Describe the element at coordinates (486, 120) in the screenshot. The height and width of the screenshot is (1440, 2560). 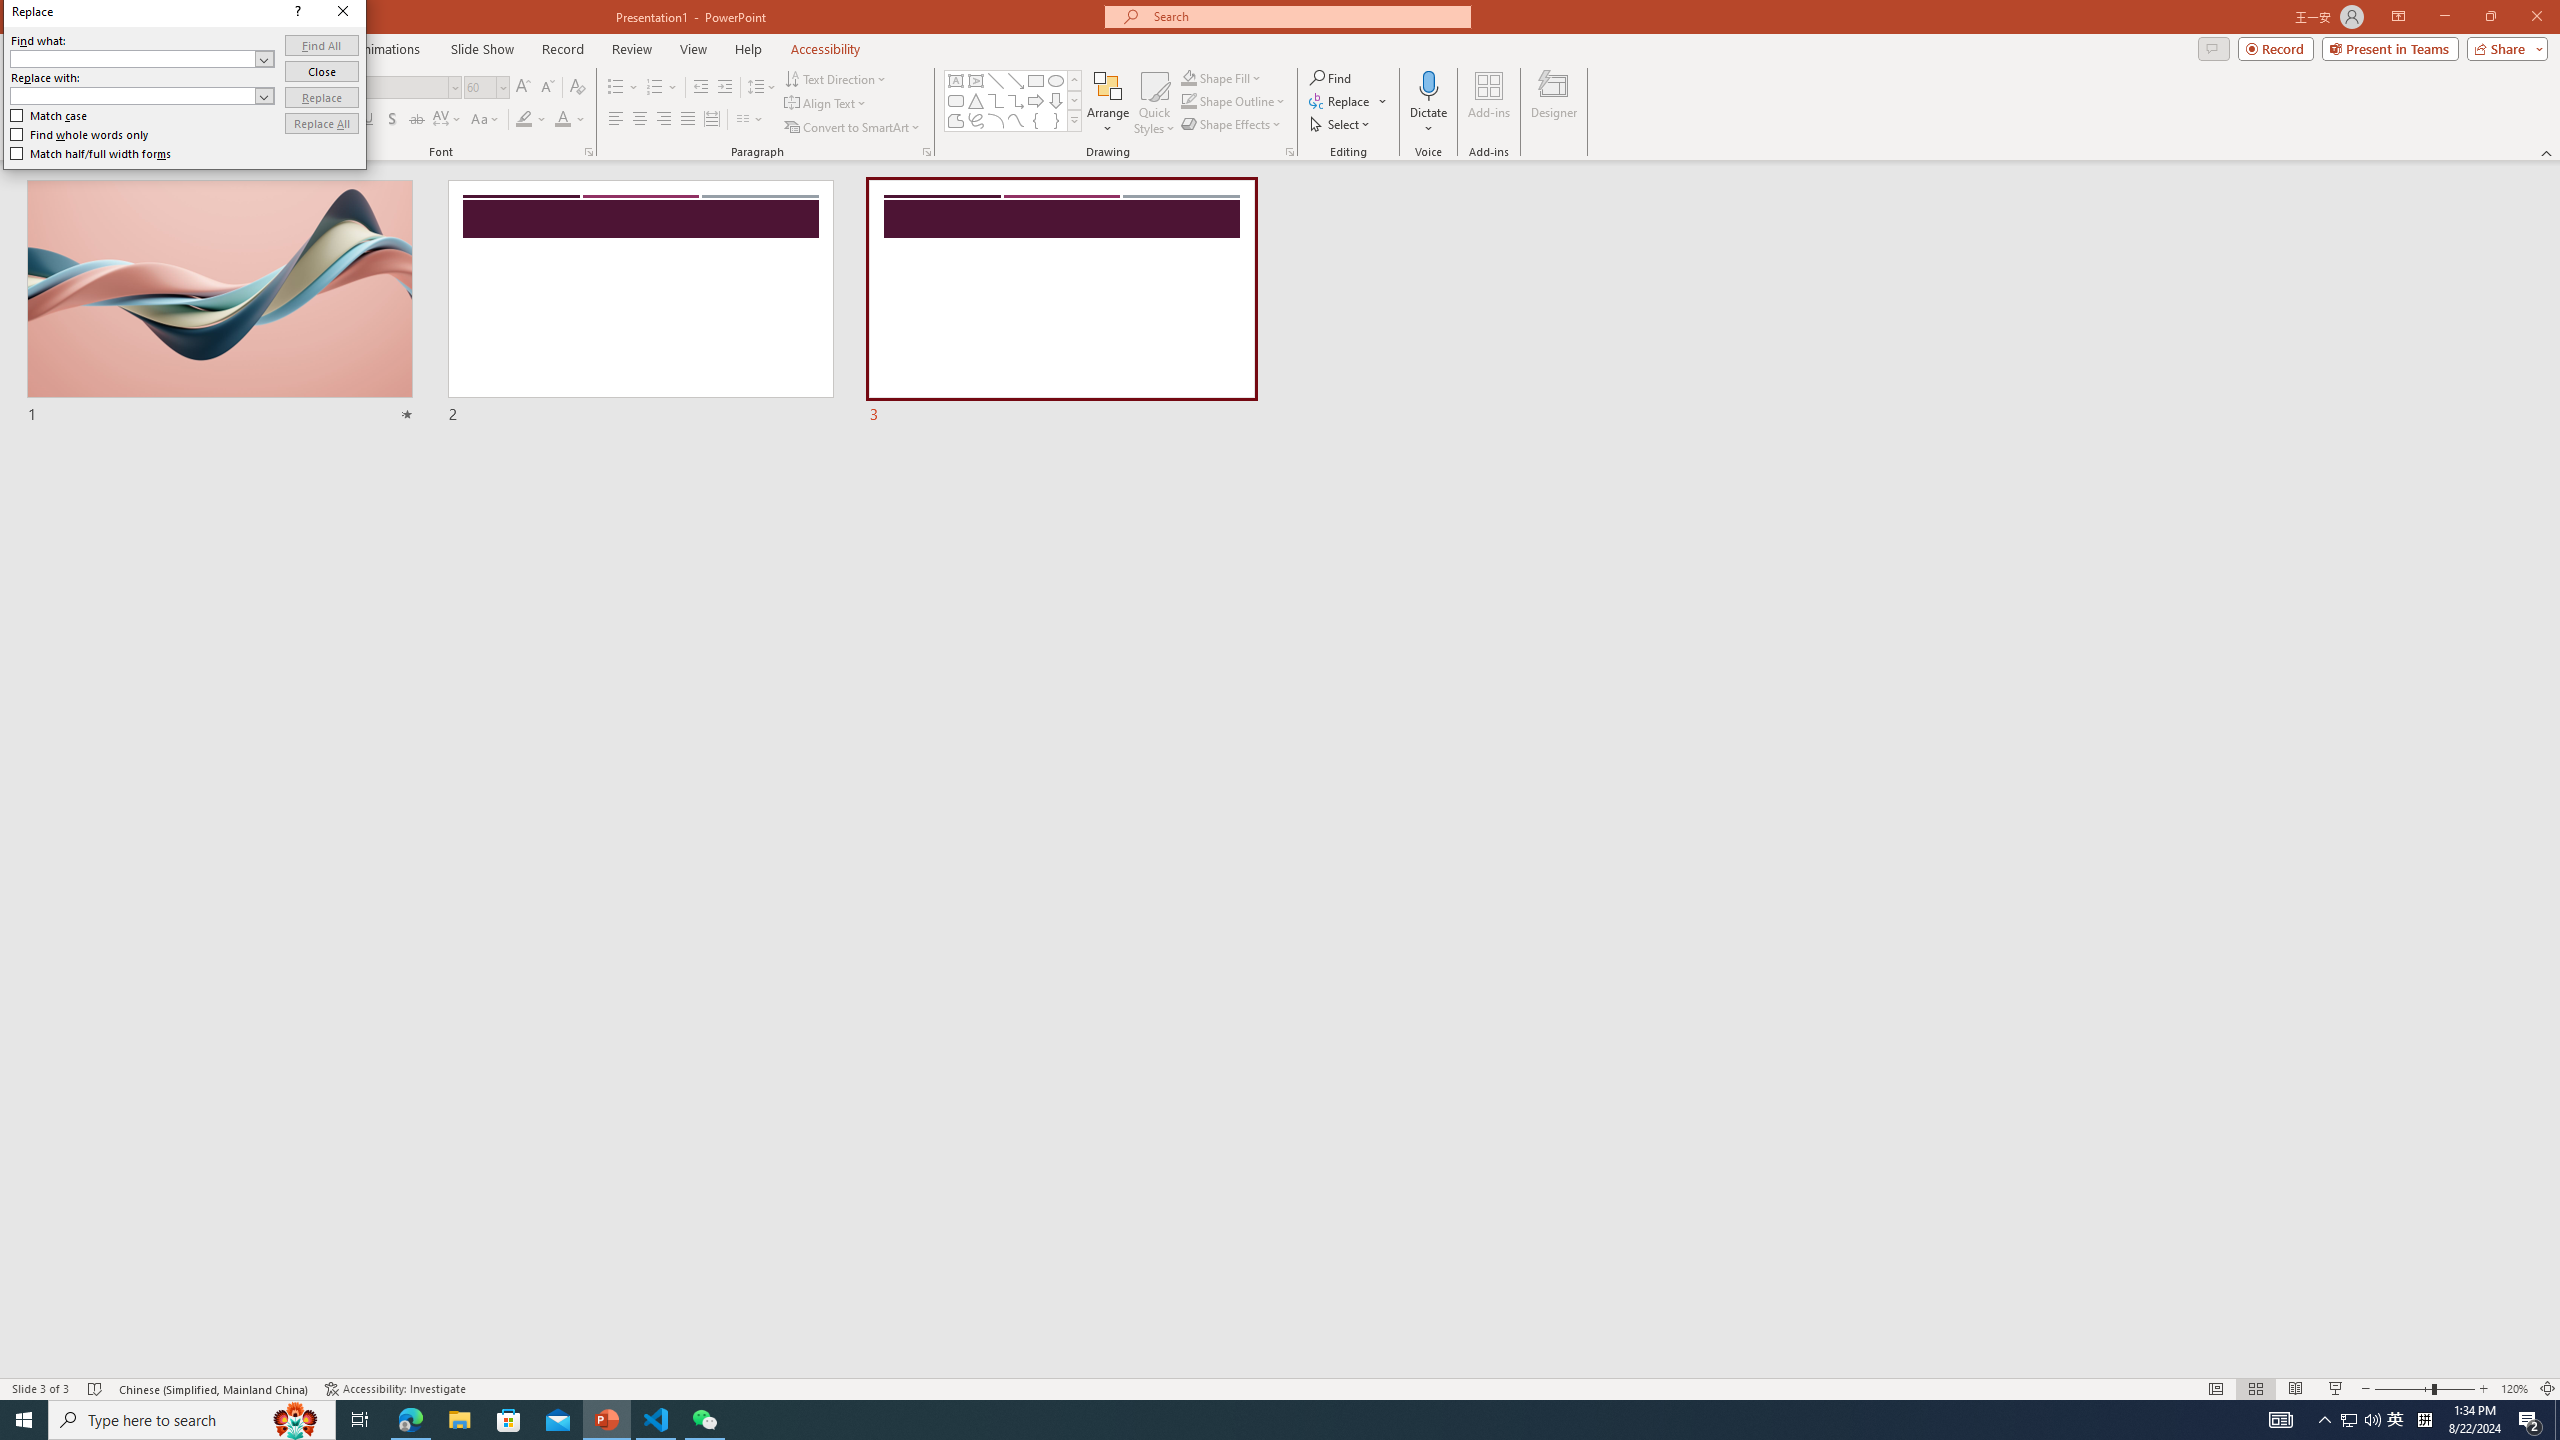
I see `Change Case` at that location.